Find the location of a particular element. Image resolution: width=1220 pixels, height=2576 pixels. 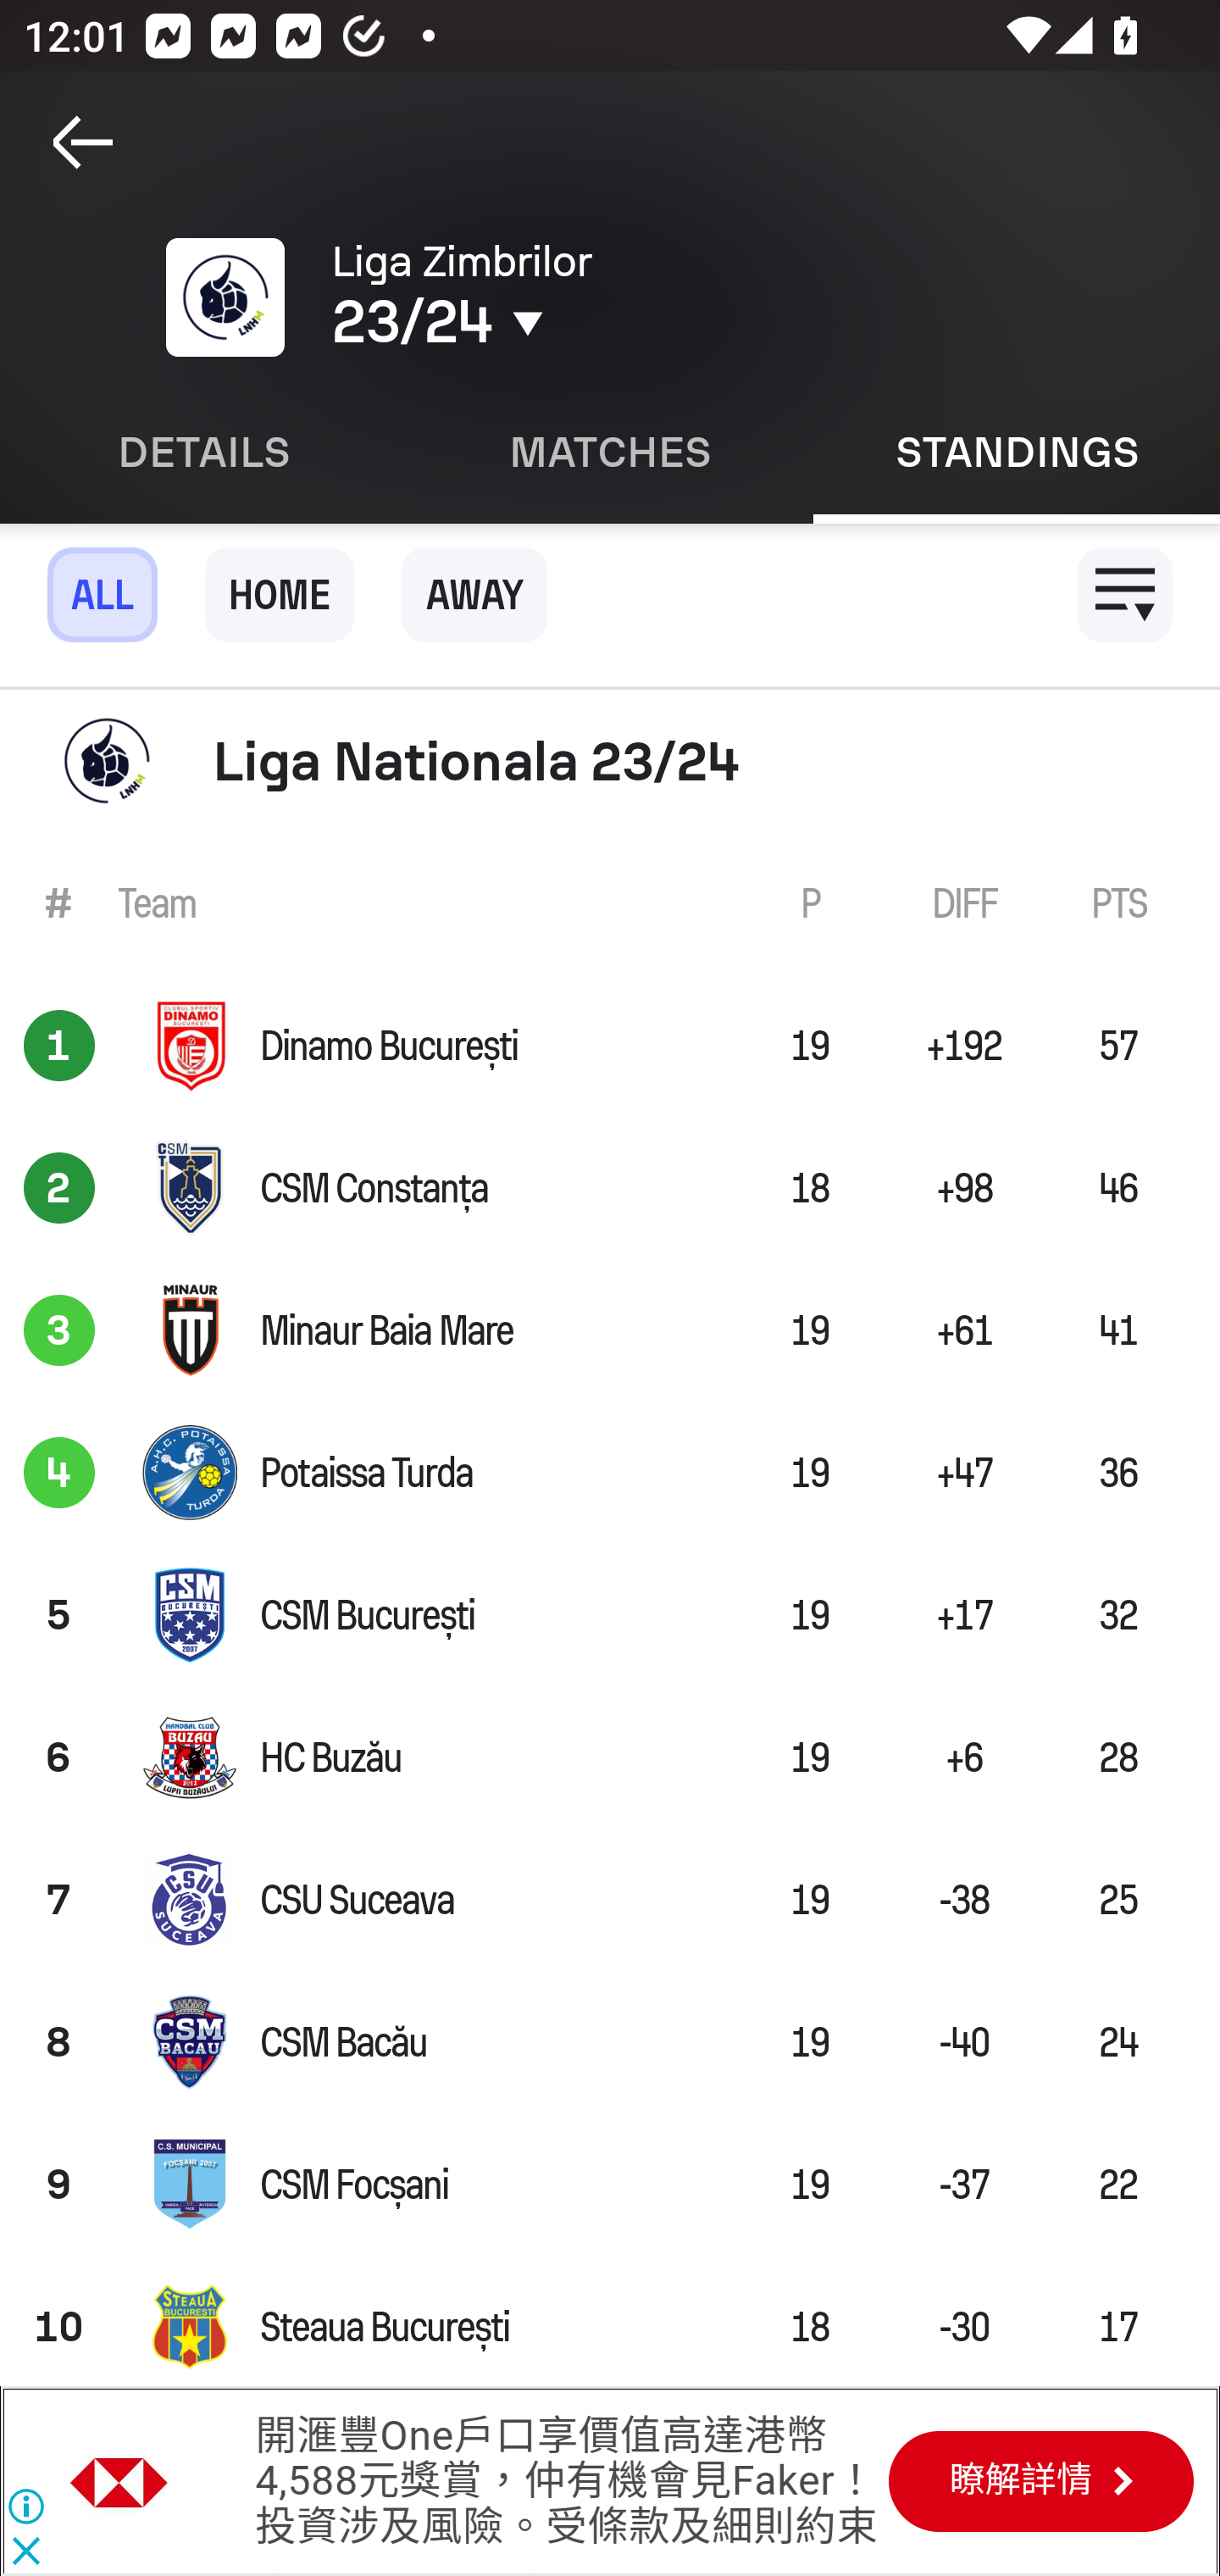

8 is located at coordinates (59, 2040).